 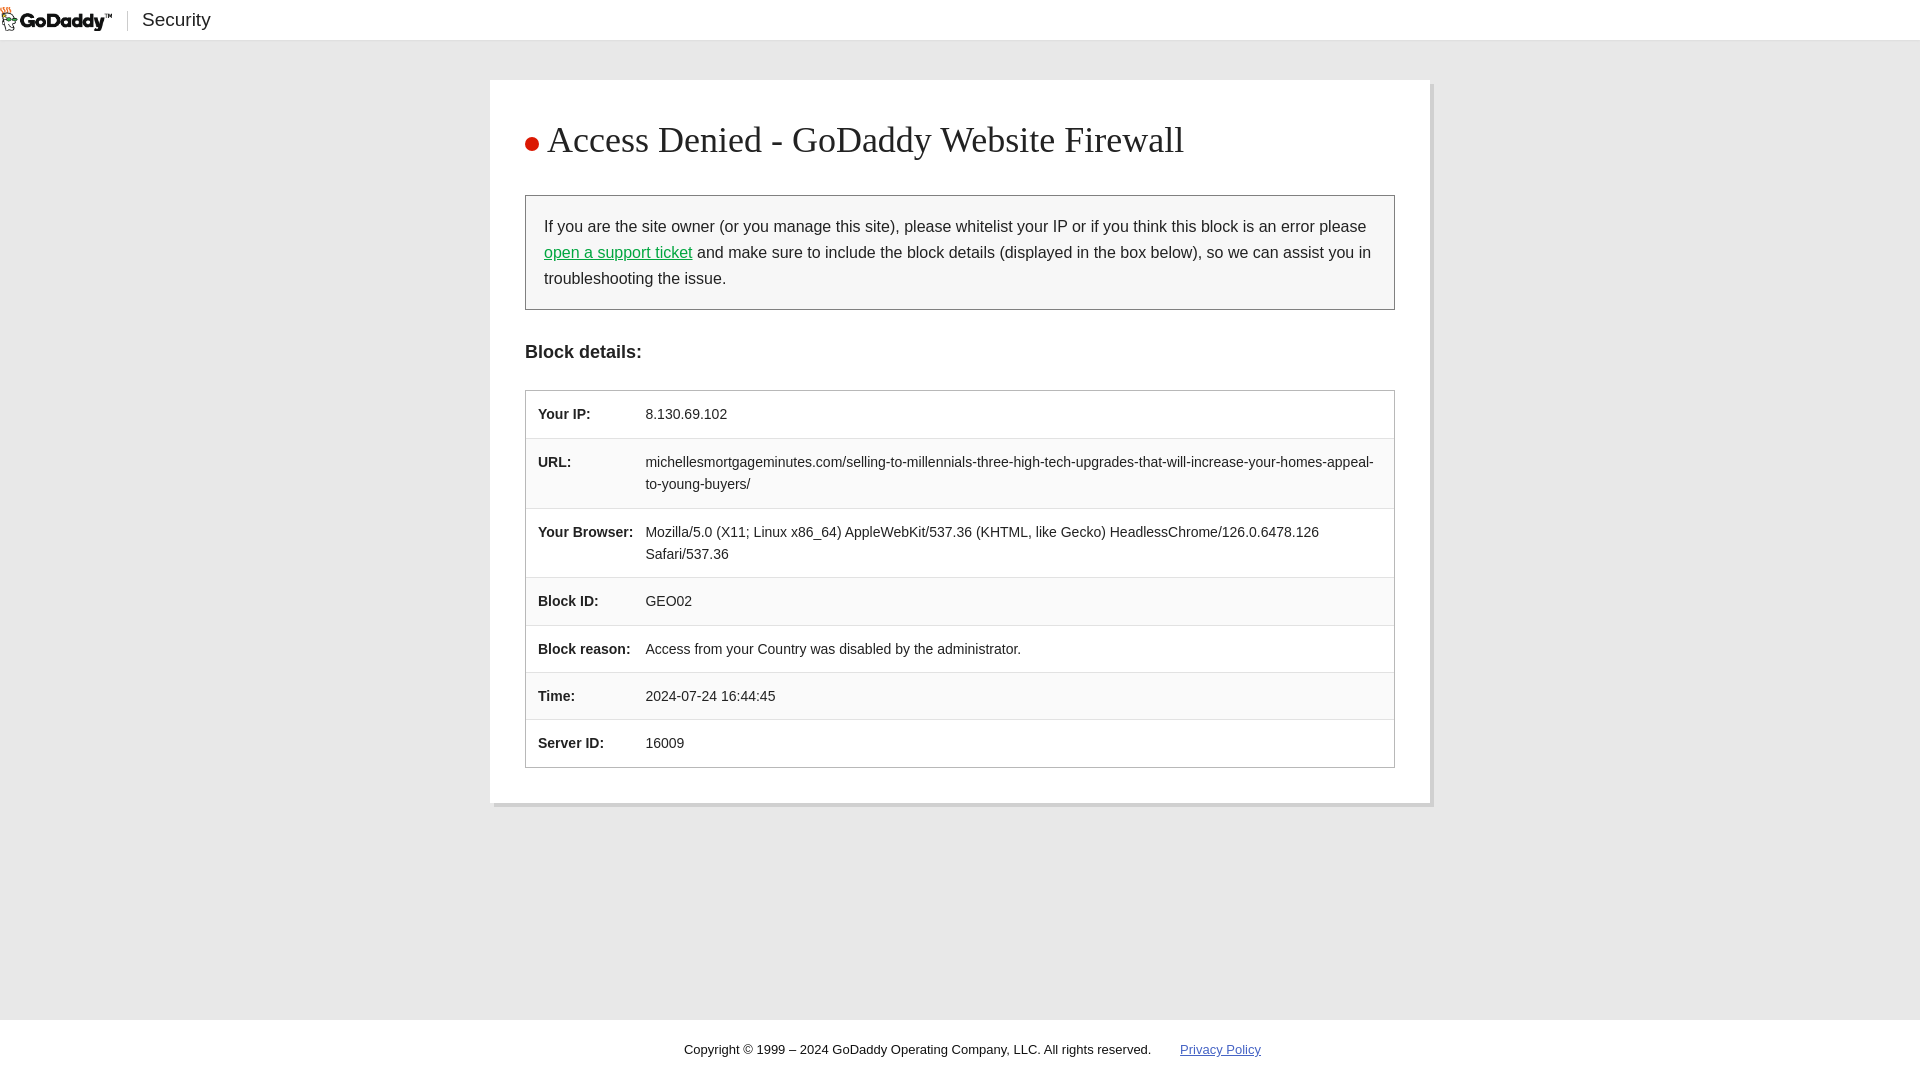 What do you see at coordinates (618, 252) in the screenshot?
I see `open a support ticket` at bounding box center [618, 252].